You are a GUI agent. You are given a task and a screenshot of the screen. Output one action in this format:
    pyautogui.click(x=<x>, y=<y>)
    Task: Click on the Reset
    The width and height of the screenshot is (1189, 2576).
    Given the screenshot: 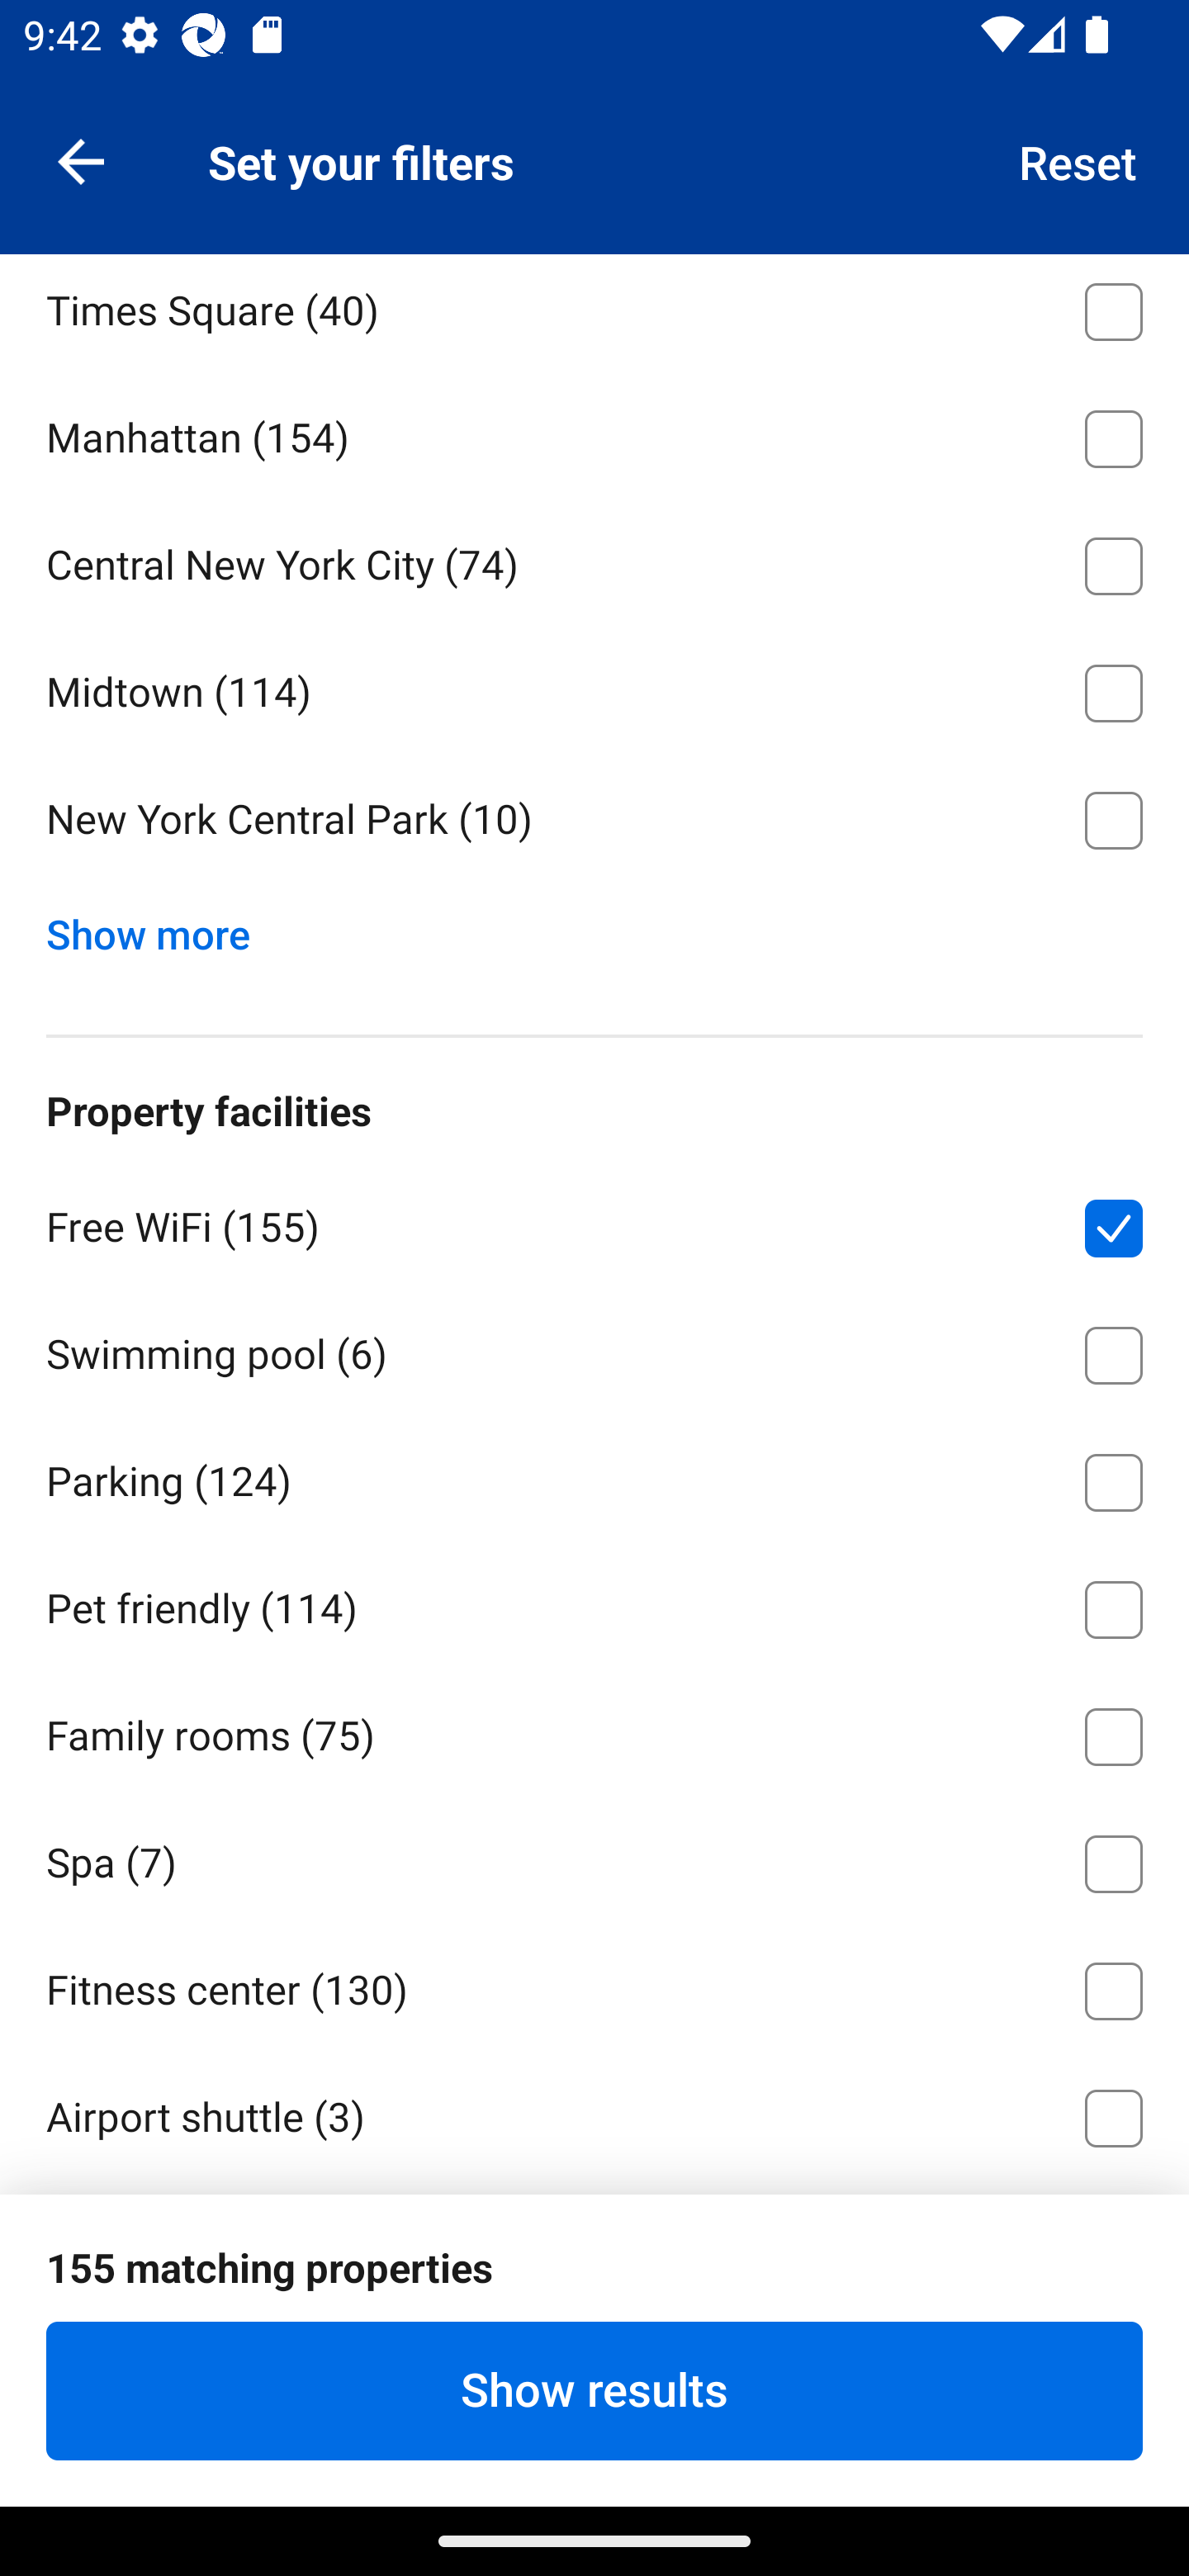 What is the action you would take?
    pyautogui.click(x=1078, y=160)
    